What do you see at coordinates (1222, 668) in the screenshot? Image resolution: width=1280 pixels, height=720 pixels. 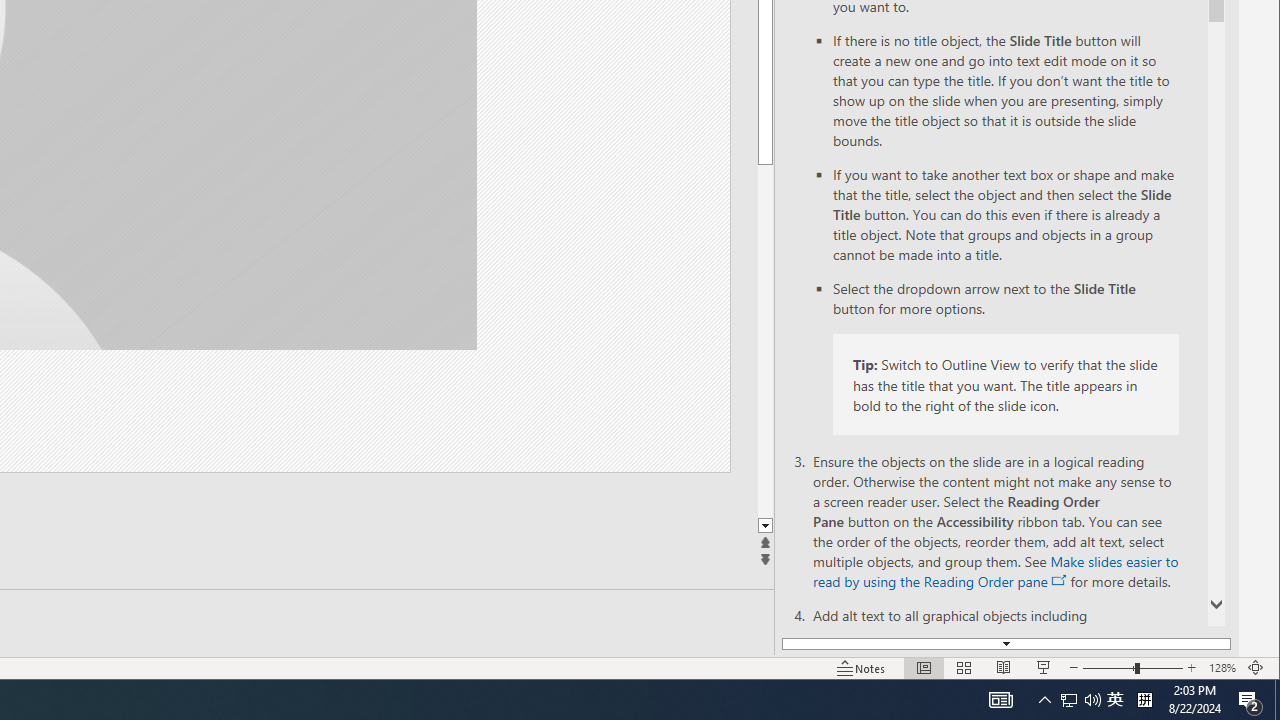 I see `Zoom 128%` at bounding box center [1222, 668].